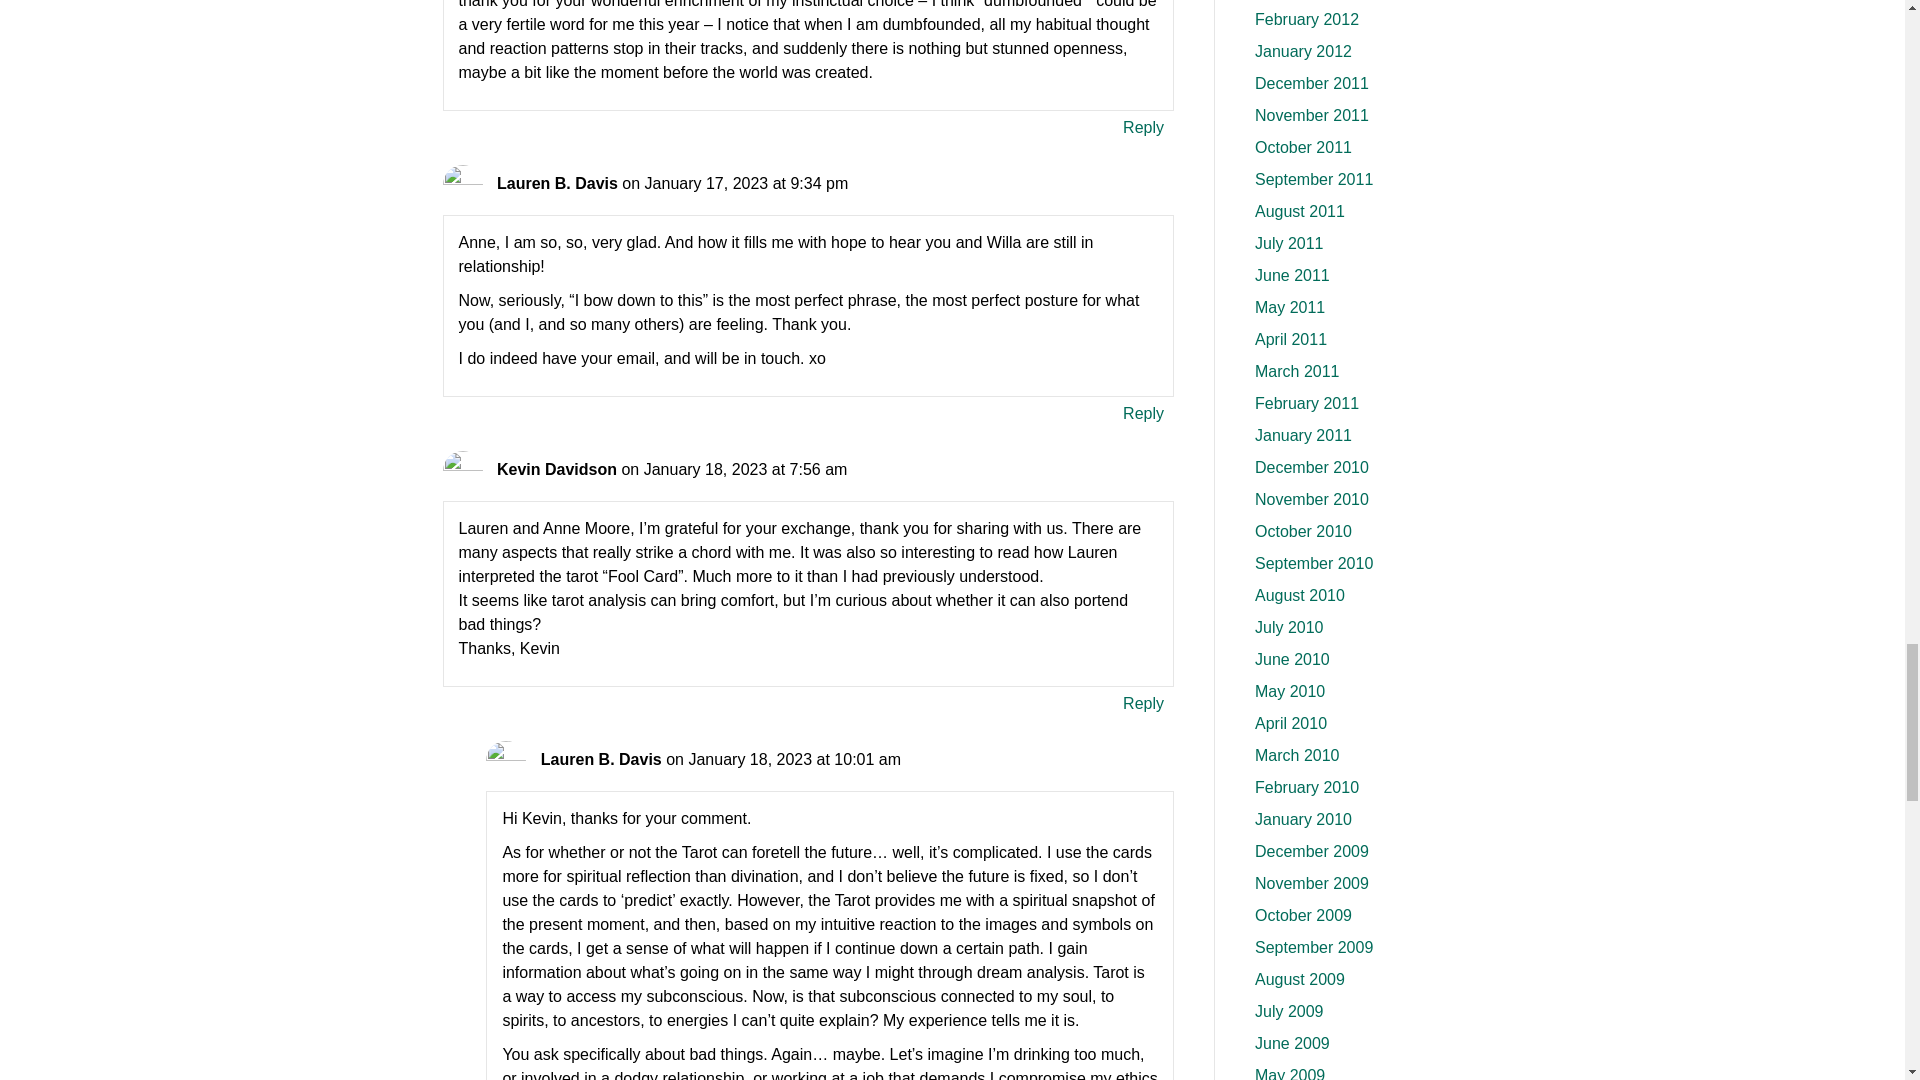 Image resolution: width=1920 pixels, height=1080 pixels. What do you see at coordinates (1143, 412) in the screenshot?
I see `Reply` at bounding box center [1143, 412].